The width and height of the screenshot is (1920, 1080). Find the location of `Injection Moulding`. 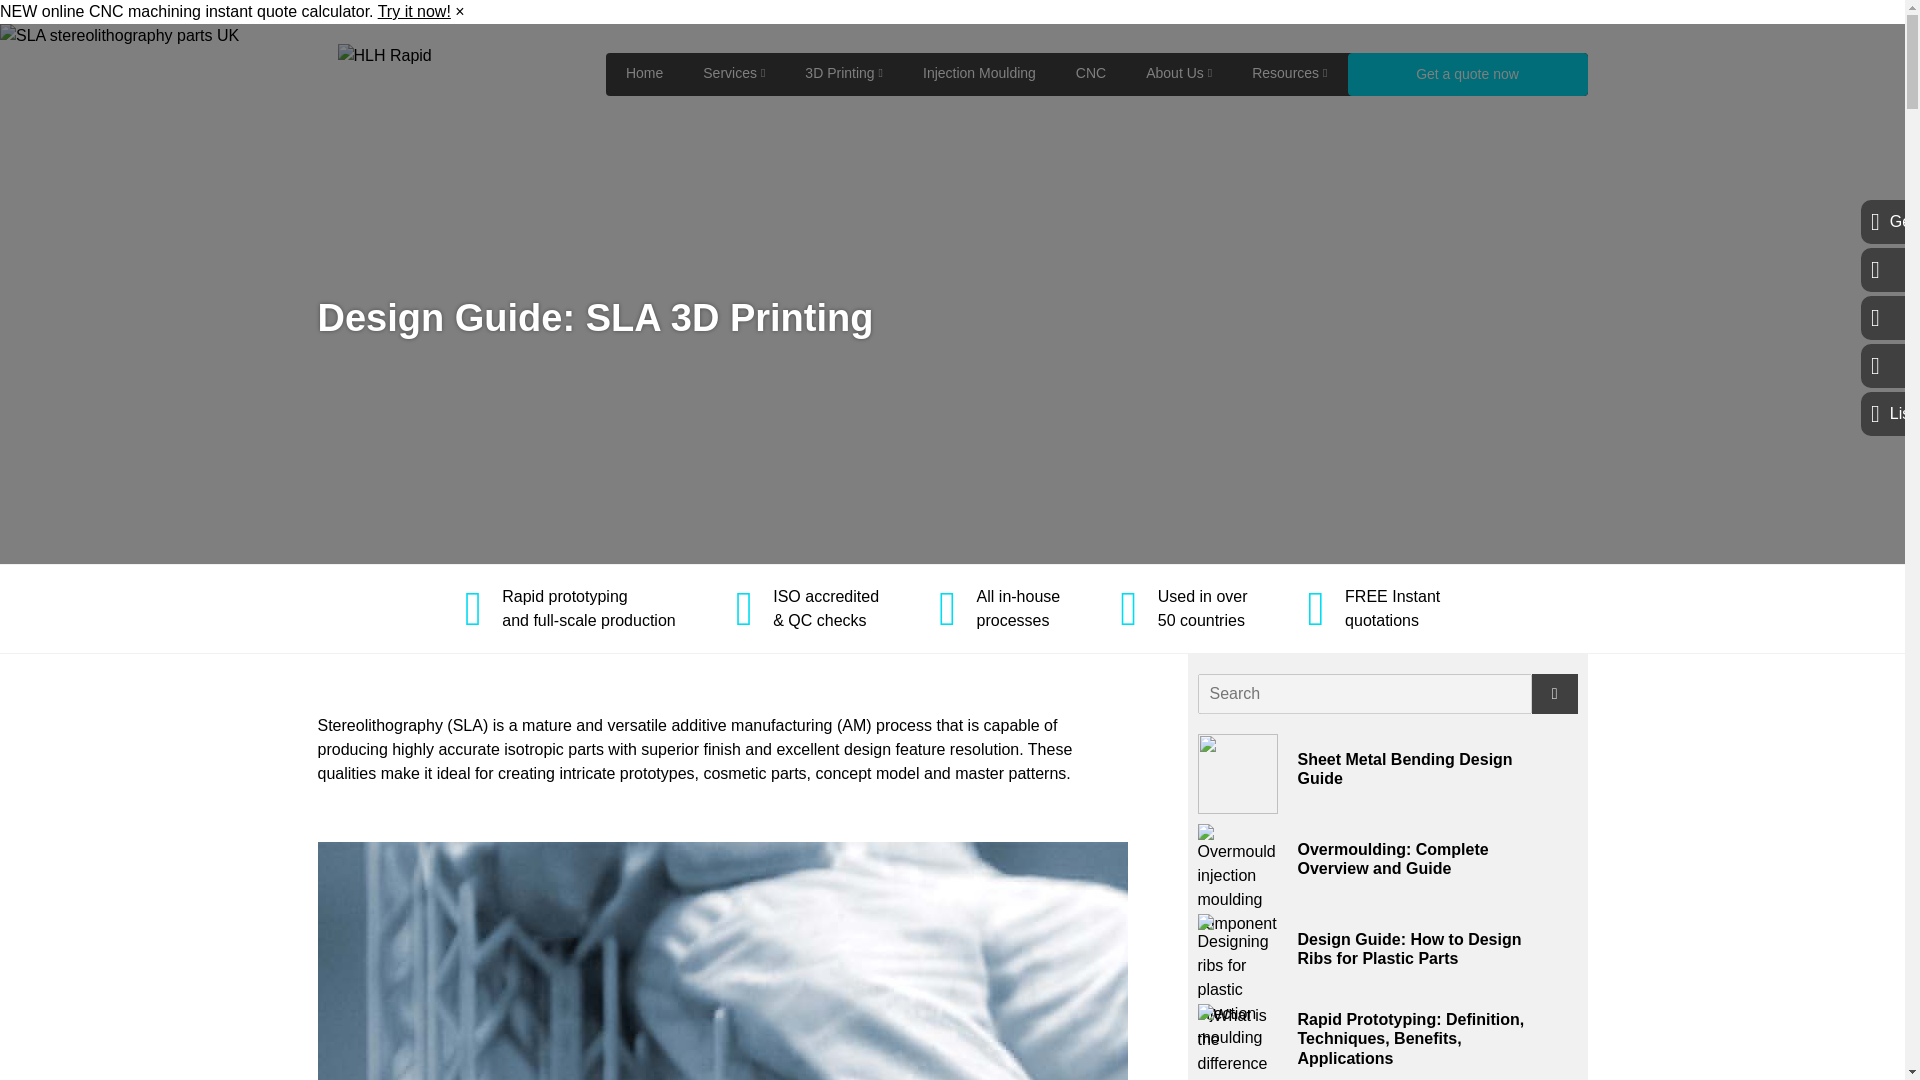

Injection Moulding is located at coordinates (979, 72).